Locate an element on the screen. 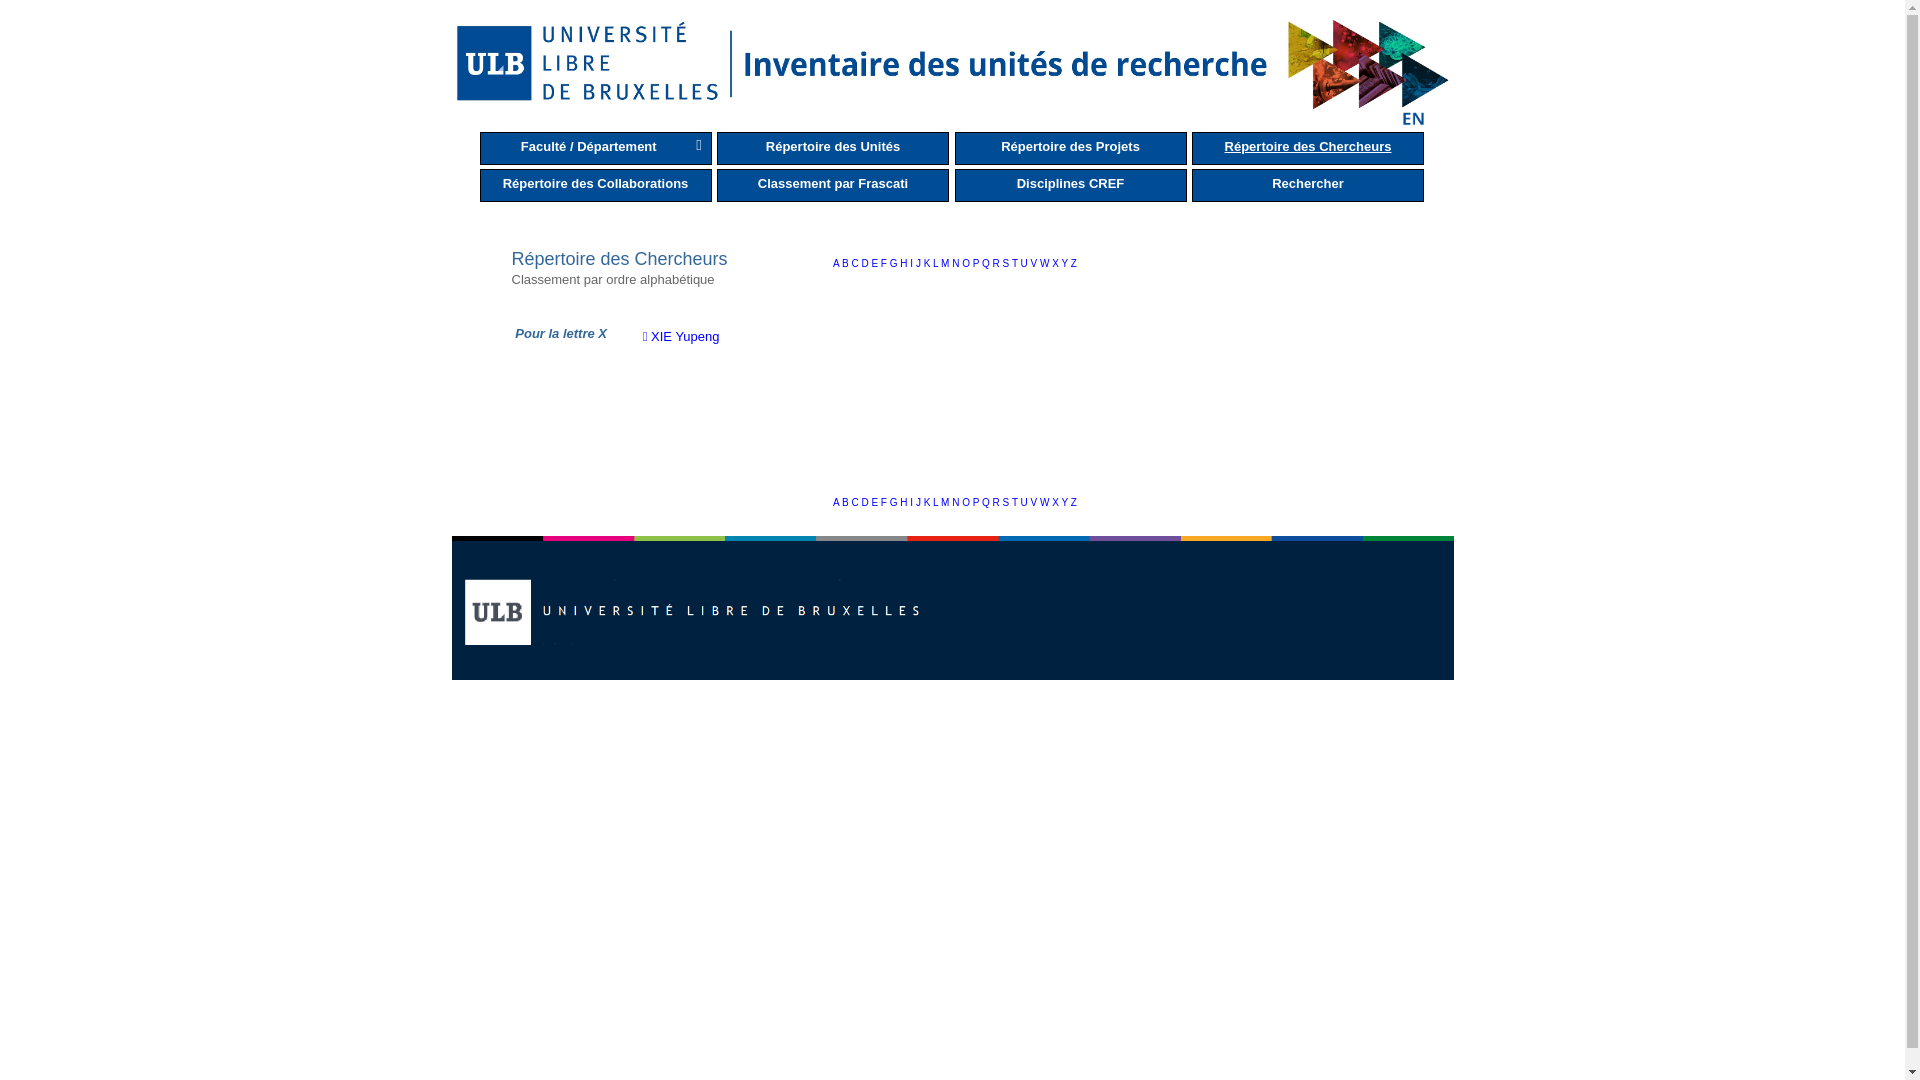 This screenshot has height=1080, width=1920. T is located at coordinates (1016, 502).